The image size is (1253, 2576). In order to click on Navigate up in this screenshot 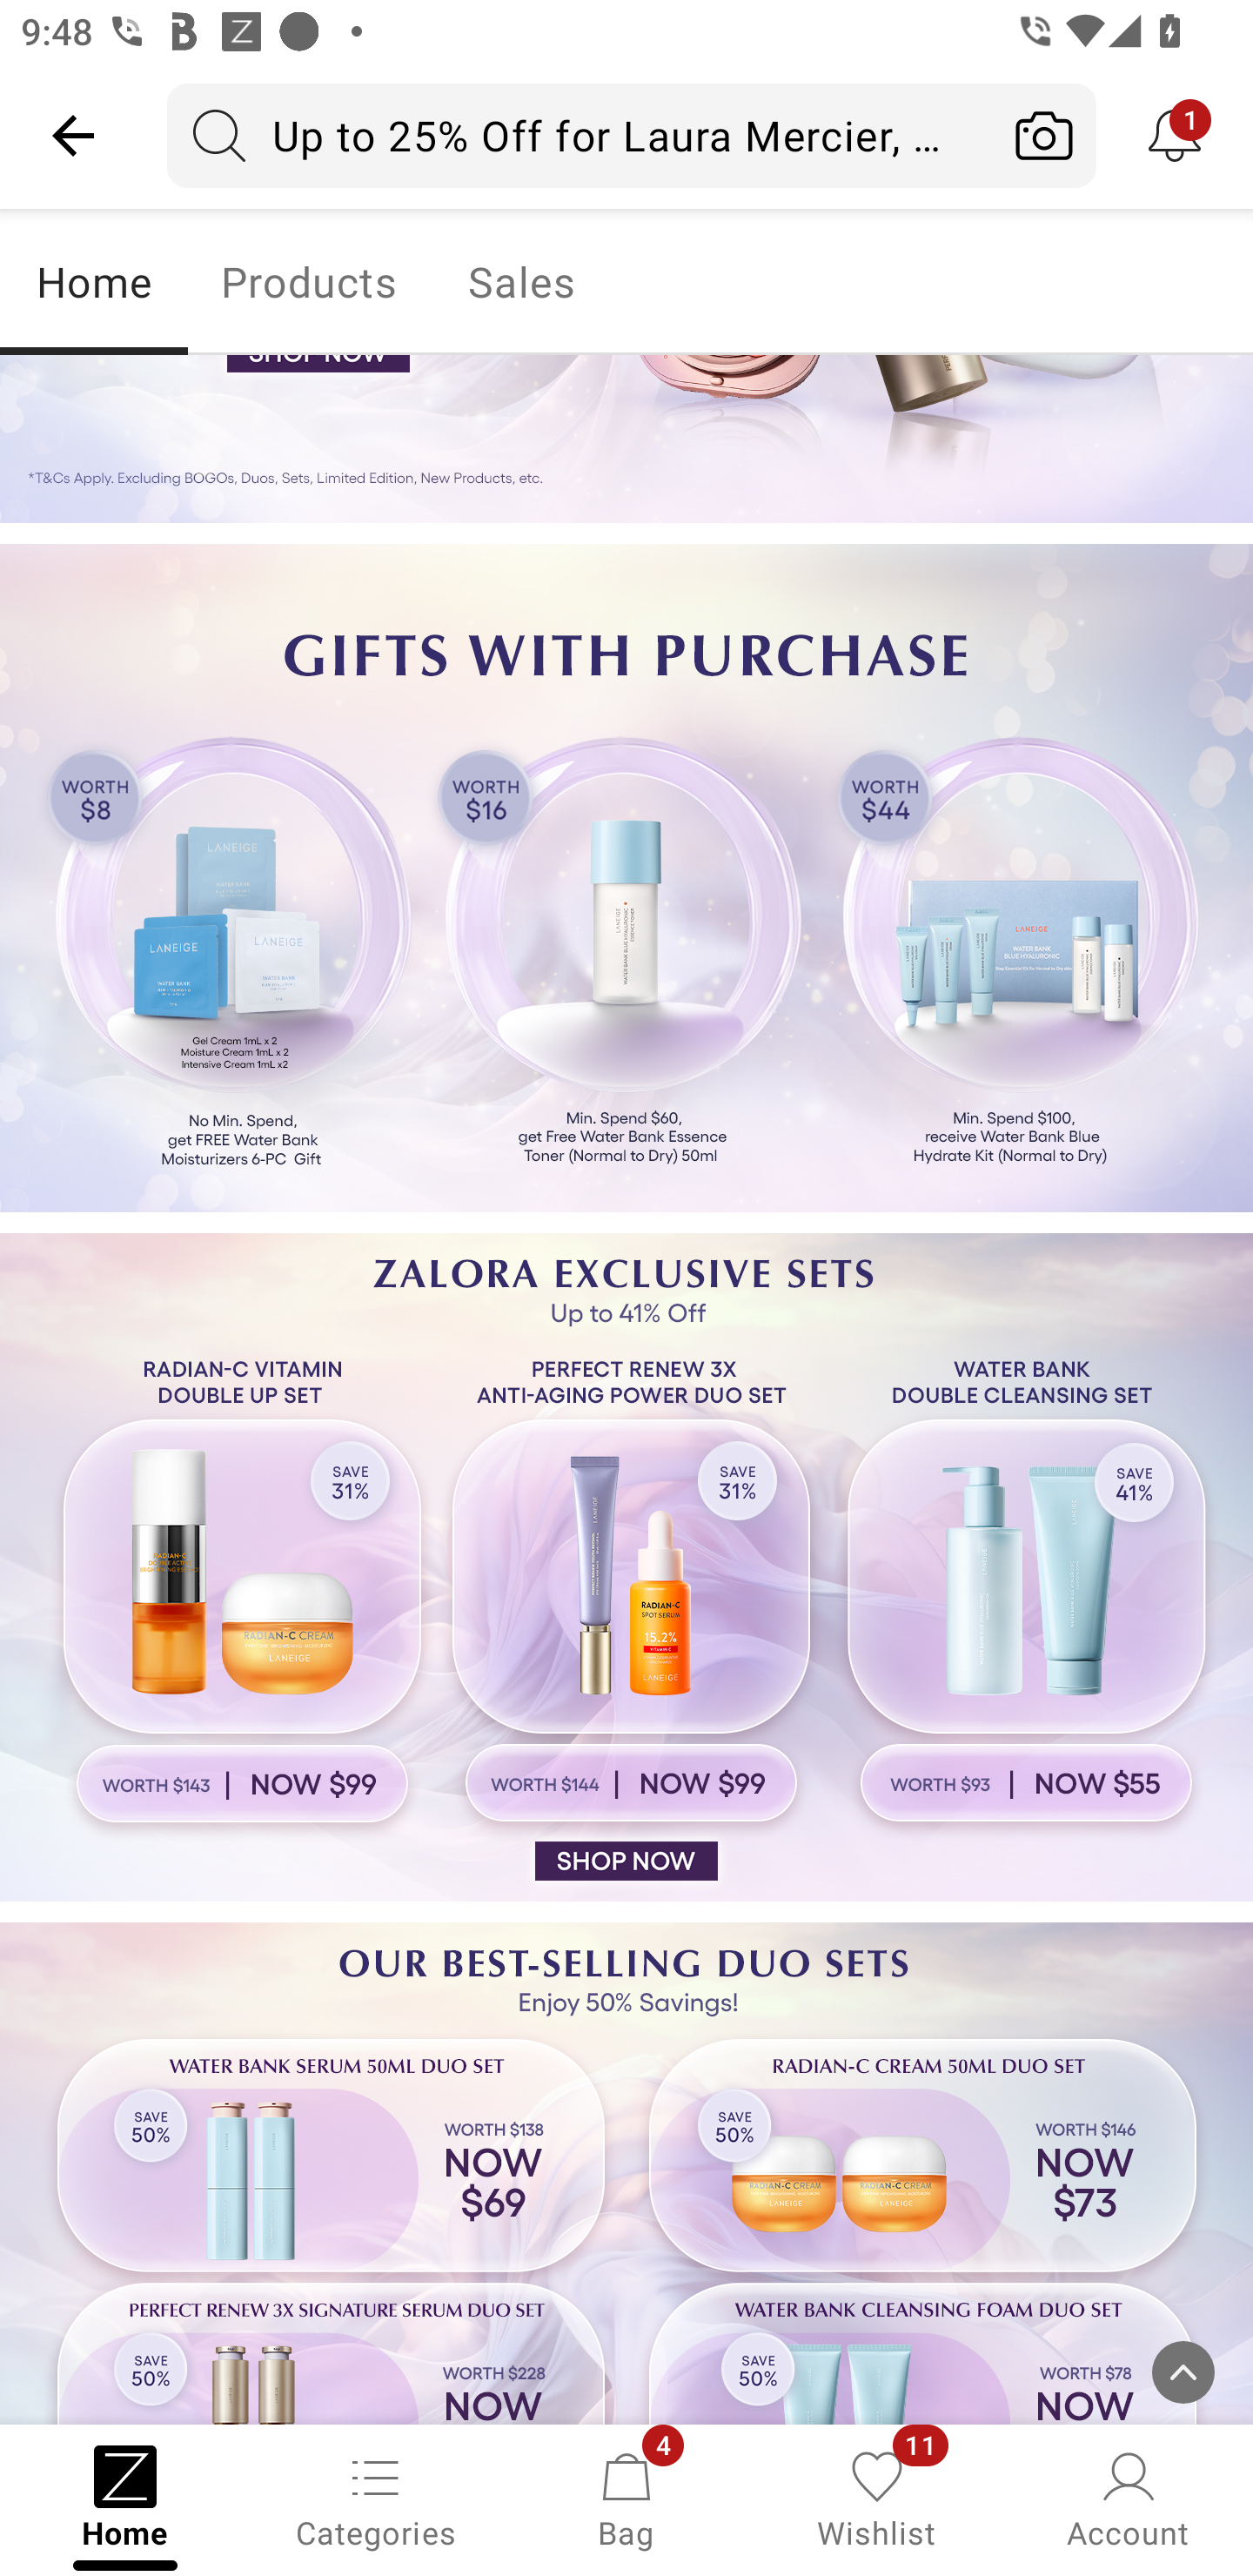, I will do `click(73, 135)`.